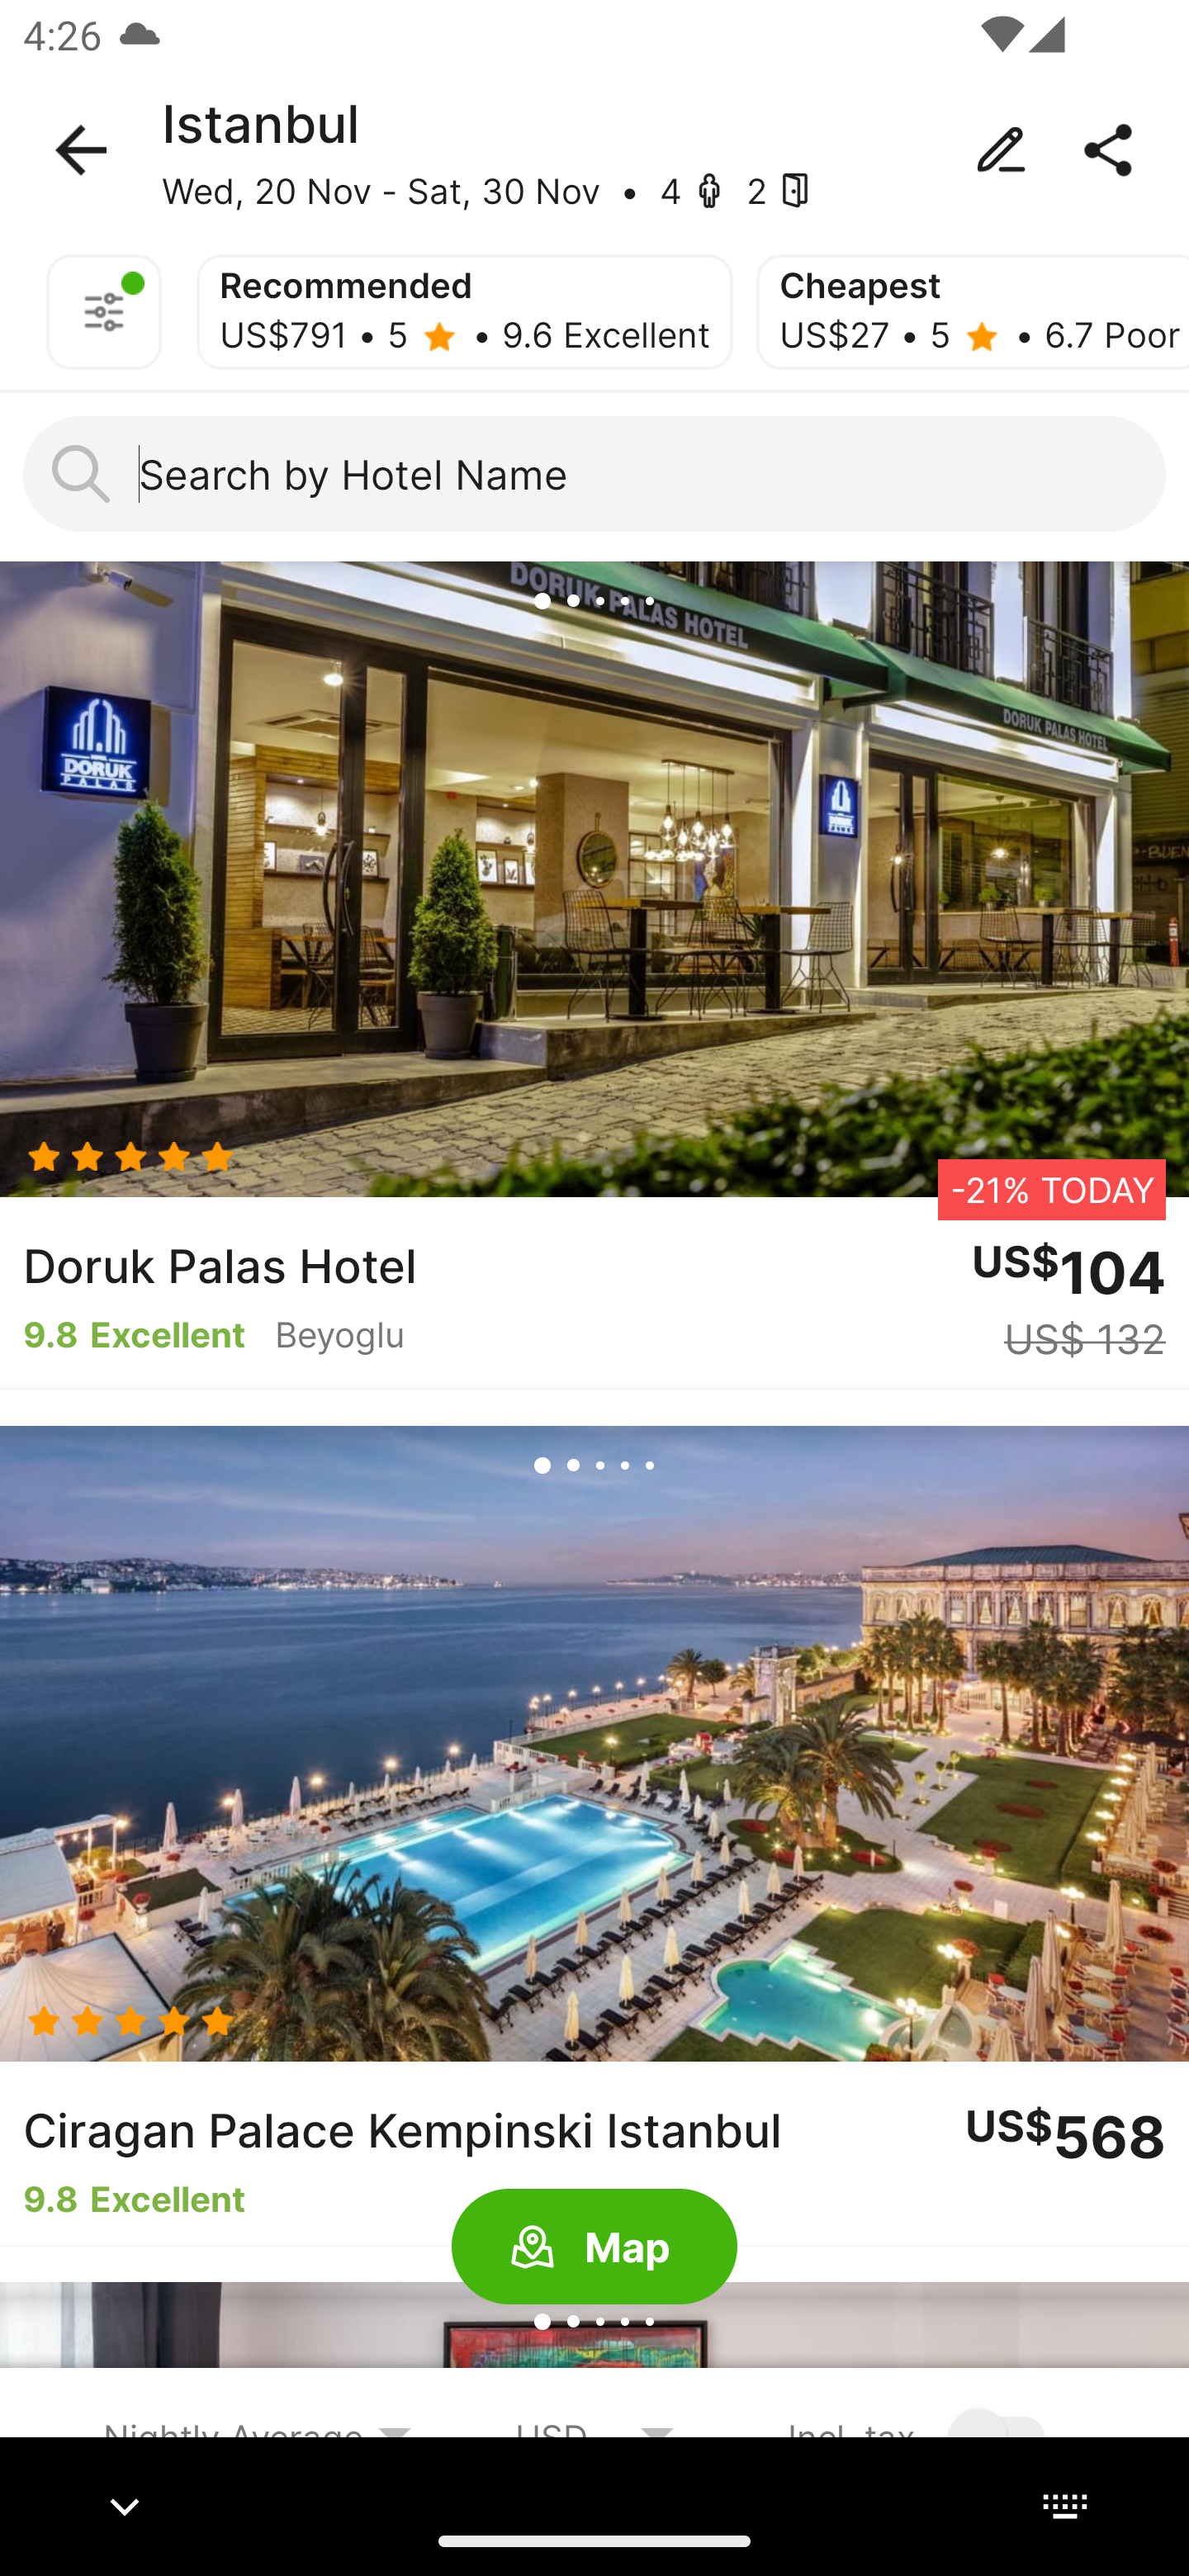  What do you see at coordinates (464, 312) in the screenshot?
I see `Recommended  US$791  • 5 - • 9.6 Excellent` at bounding box center [464, 312].